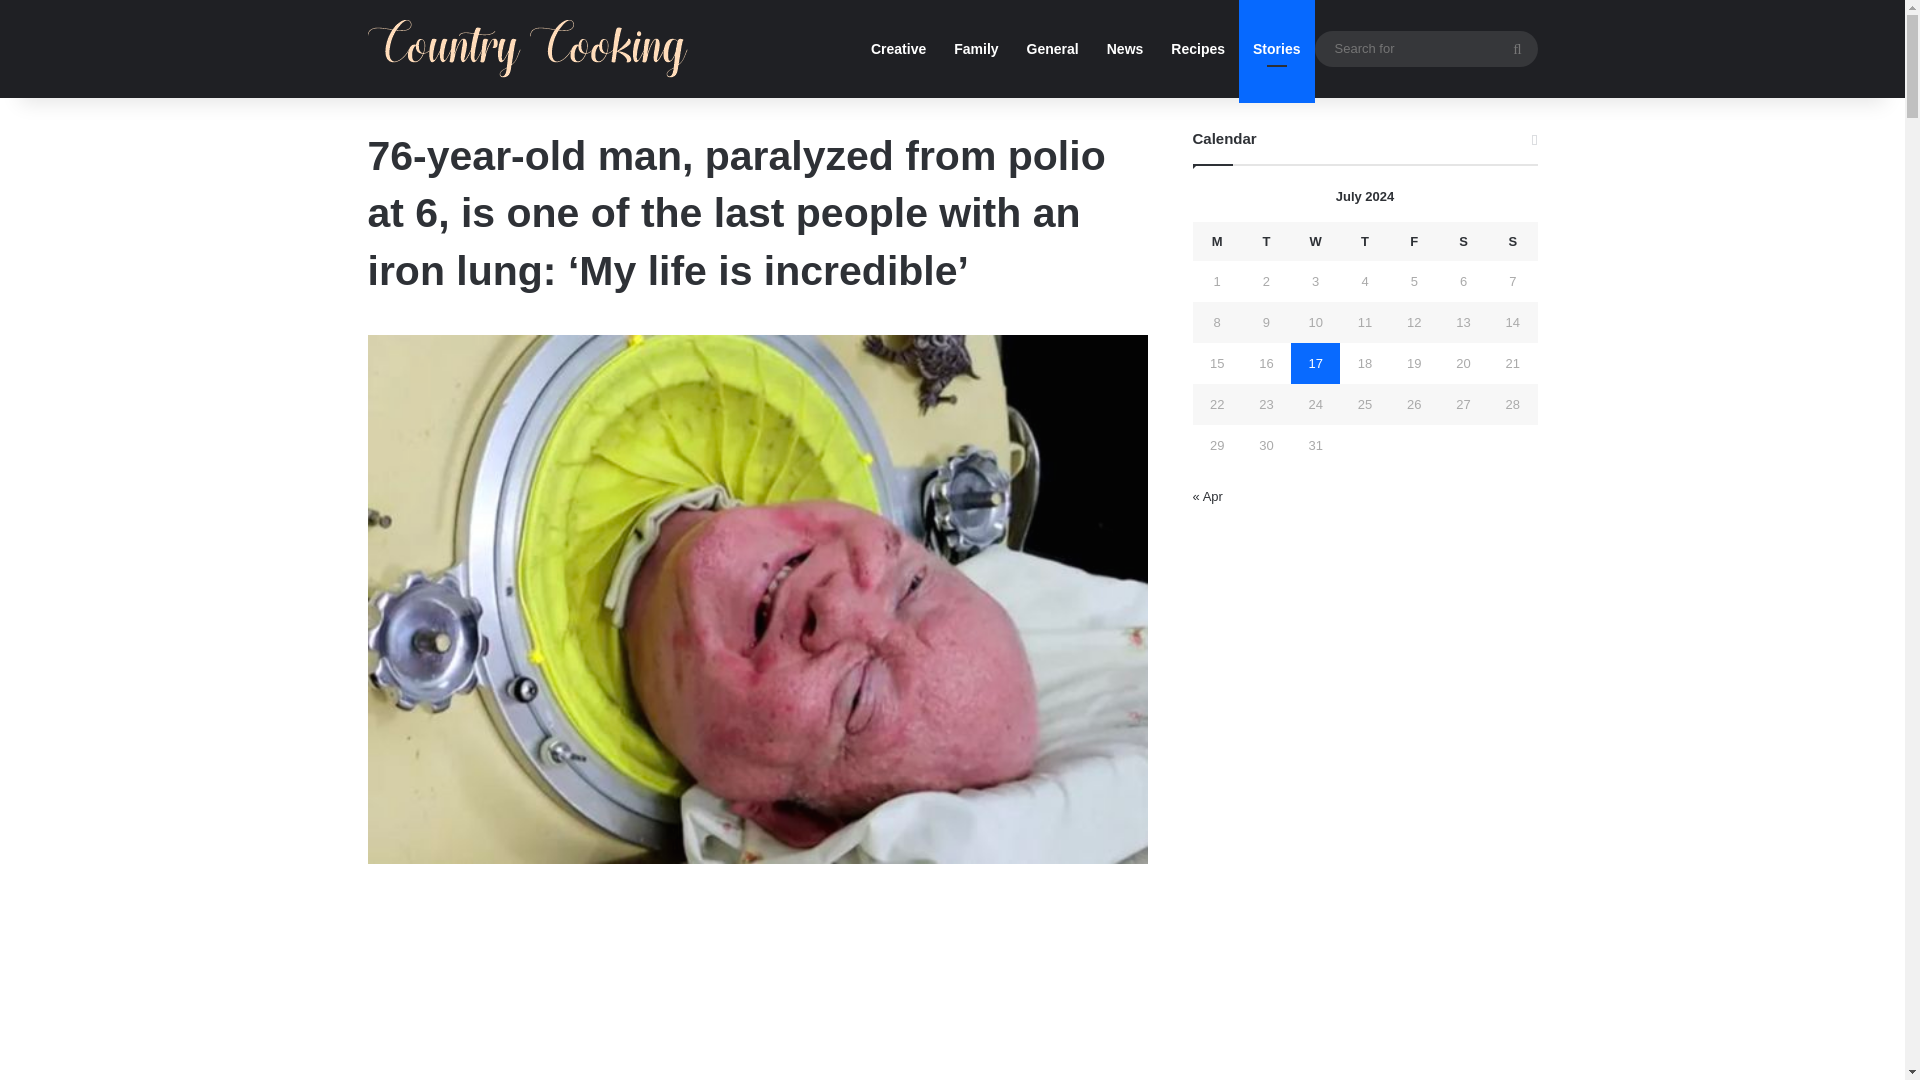 This screenshot has height=1080, width=1920. What do you see at coordinates (1217, 242) in the screenshot?
I see `Monday` at bounding box center [1217, 242].